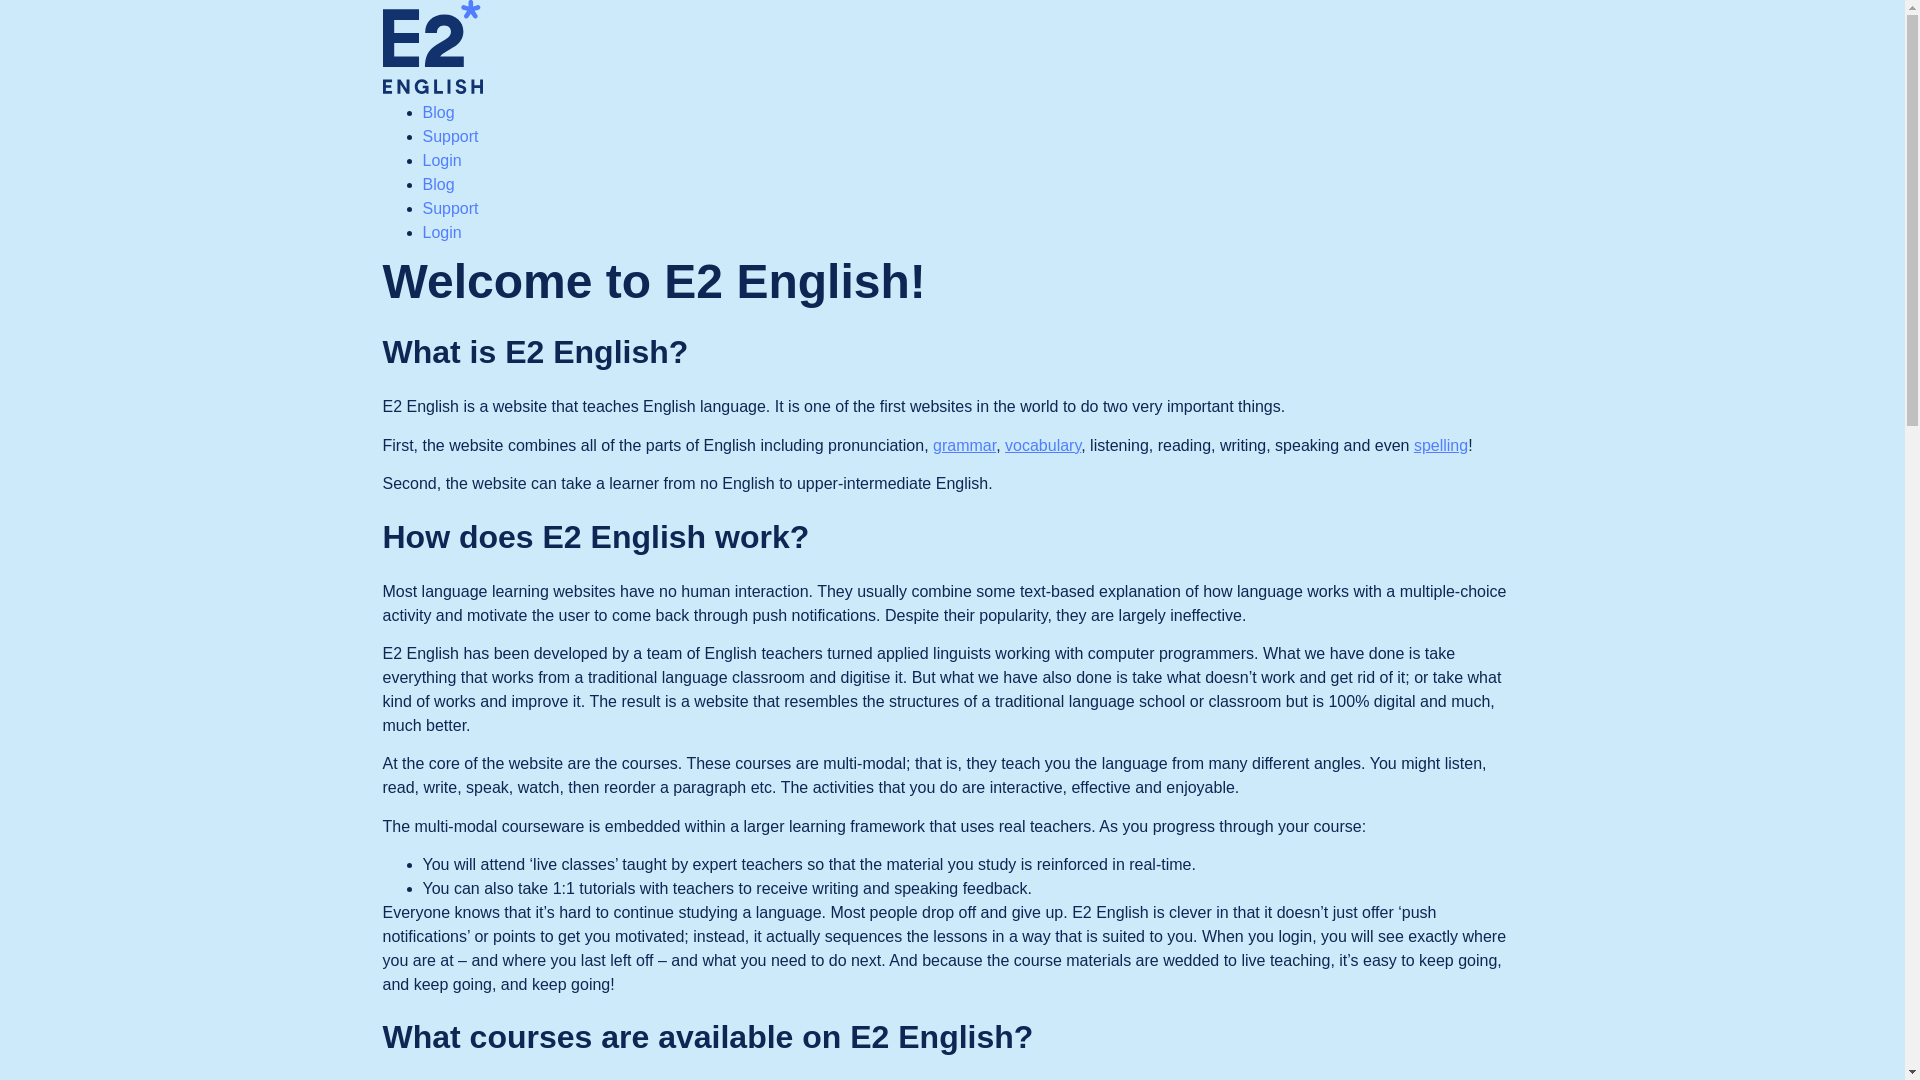 This screenshot has height=1080, width=1920. I want to click on Support, so click(450, 208).